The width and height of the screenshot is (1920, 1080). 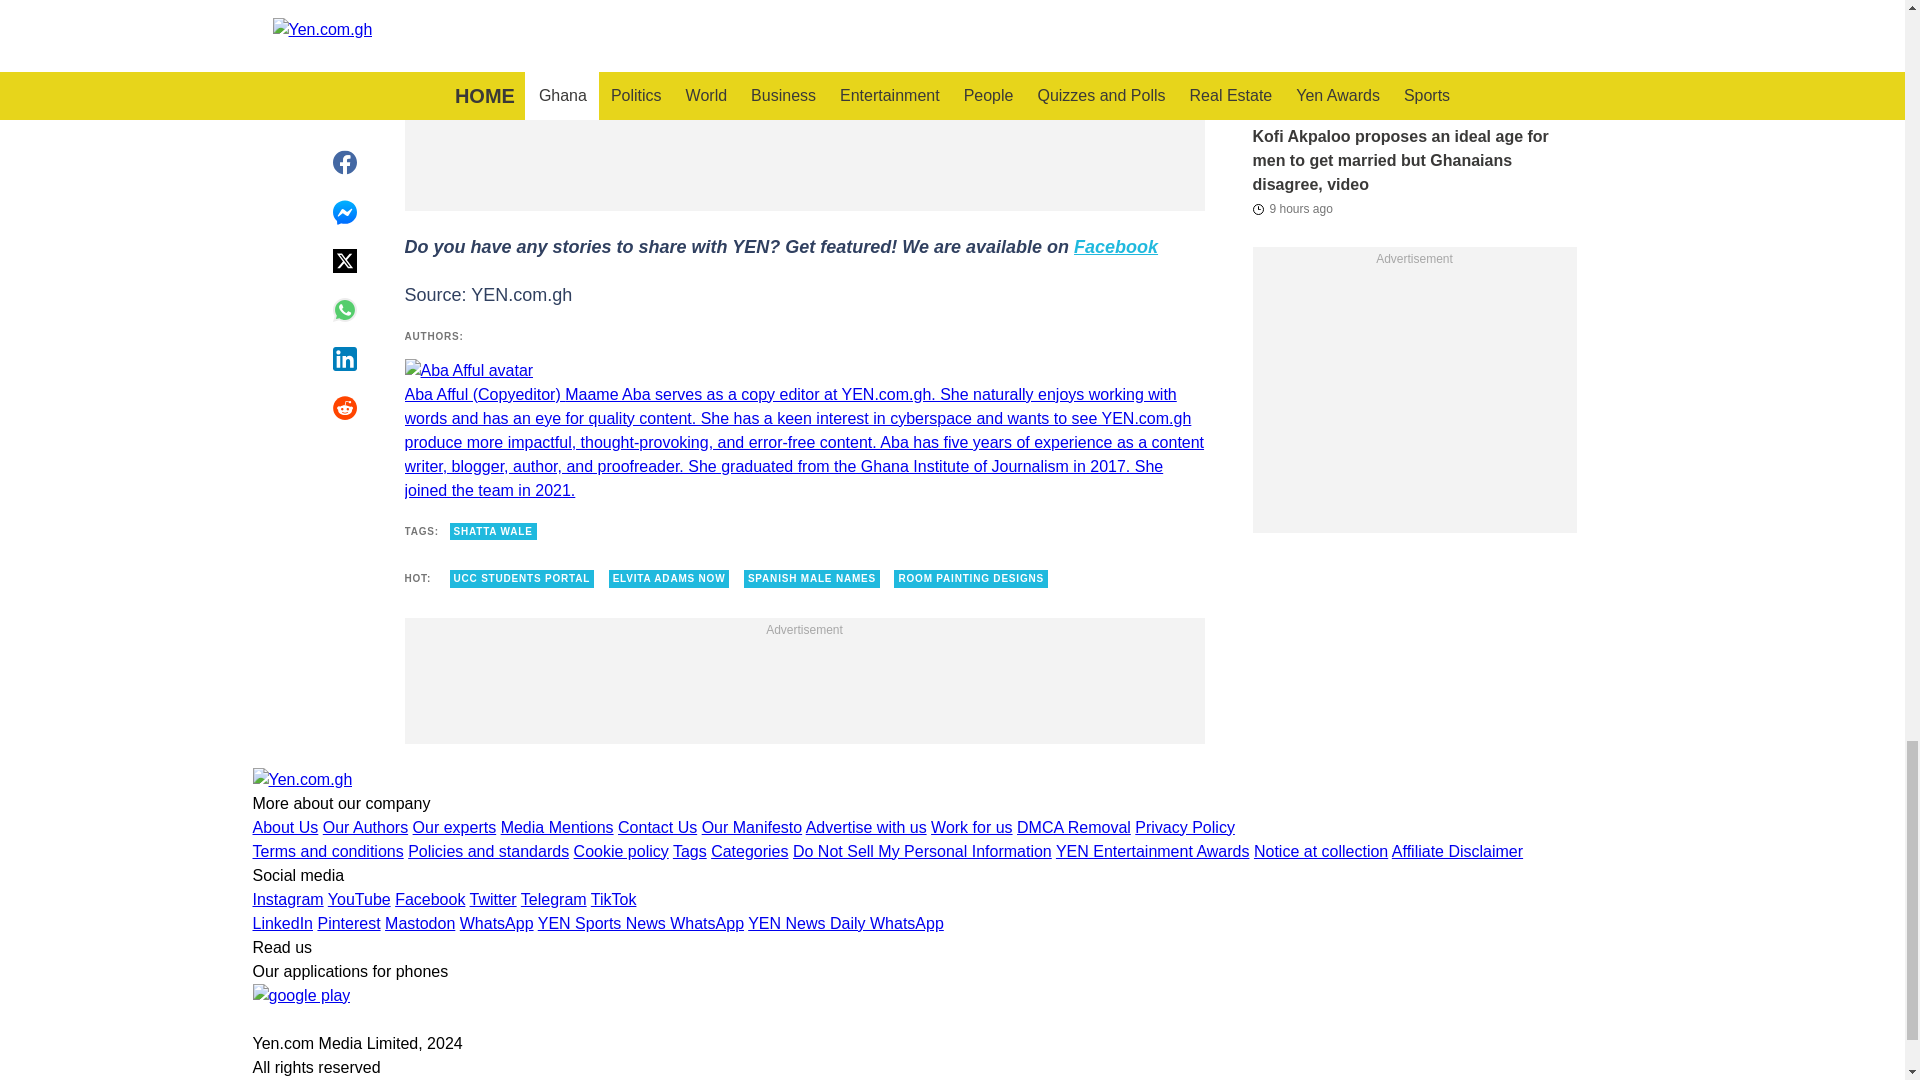 I want to click on 2024-08-30T10:08:57Z, so click(x=1294, y=100).